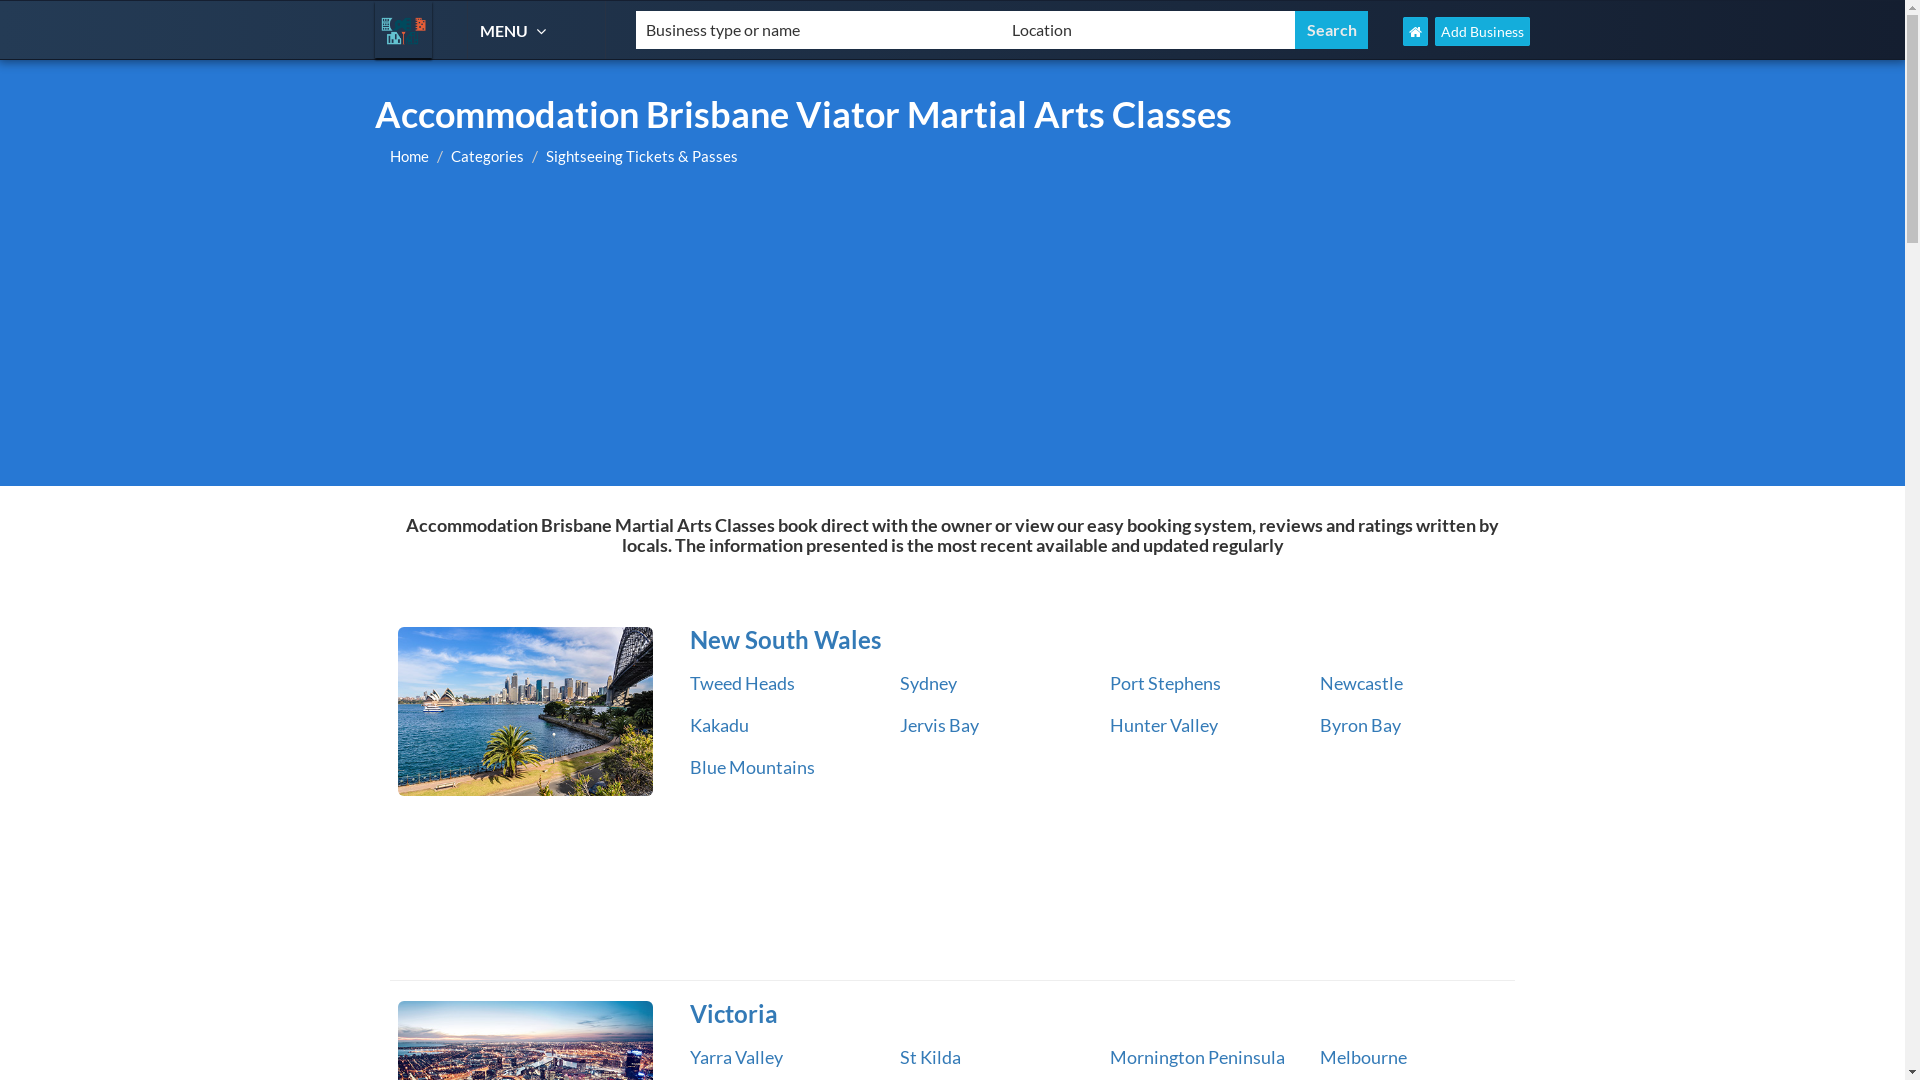 The width and height of the screenshot is (1920, 1080). Describe the element at coordinates (930, 1057) in the screenshot. I see `St Kilda` at that location.